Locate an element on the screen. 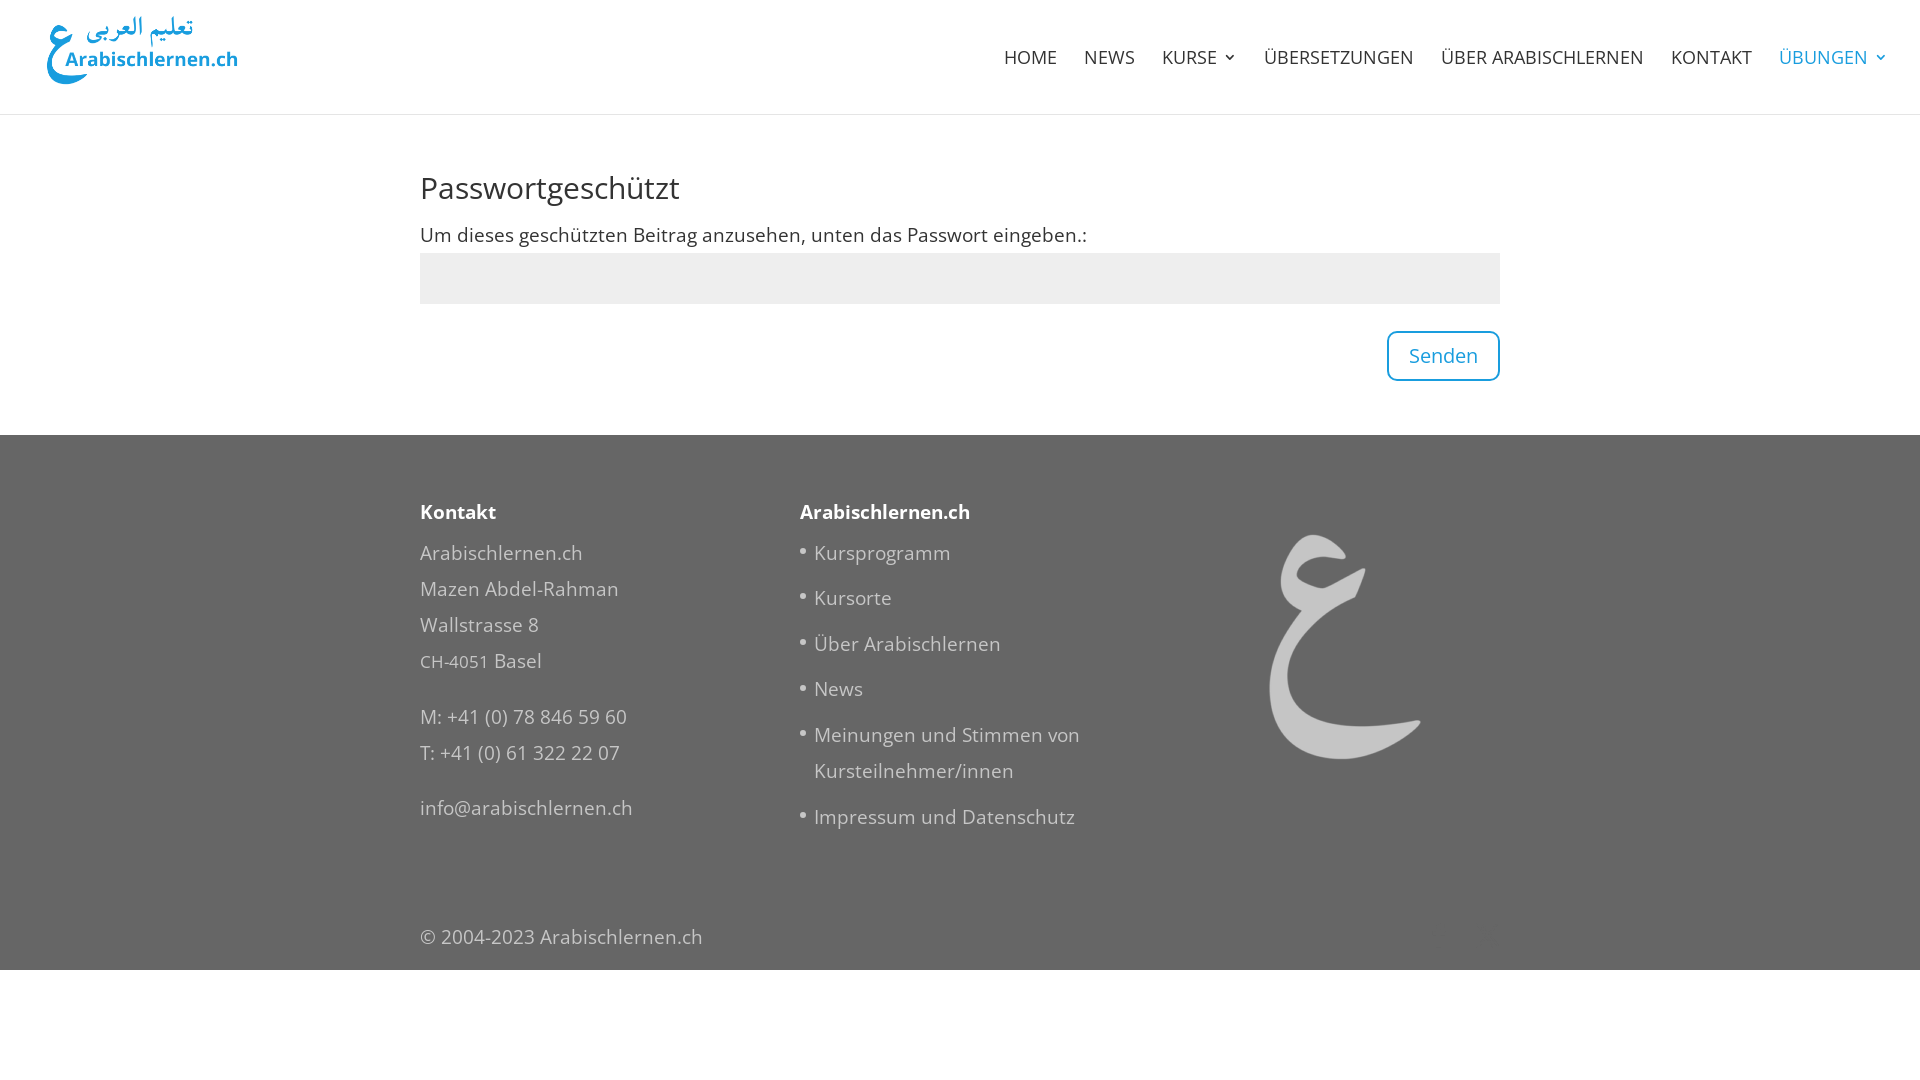 The image size is (1920, 1080). News is located at coordinates (838, 689).